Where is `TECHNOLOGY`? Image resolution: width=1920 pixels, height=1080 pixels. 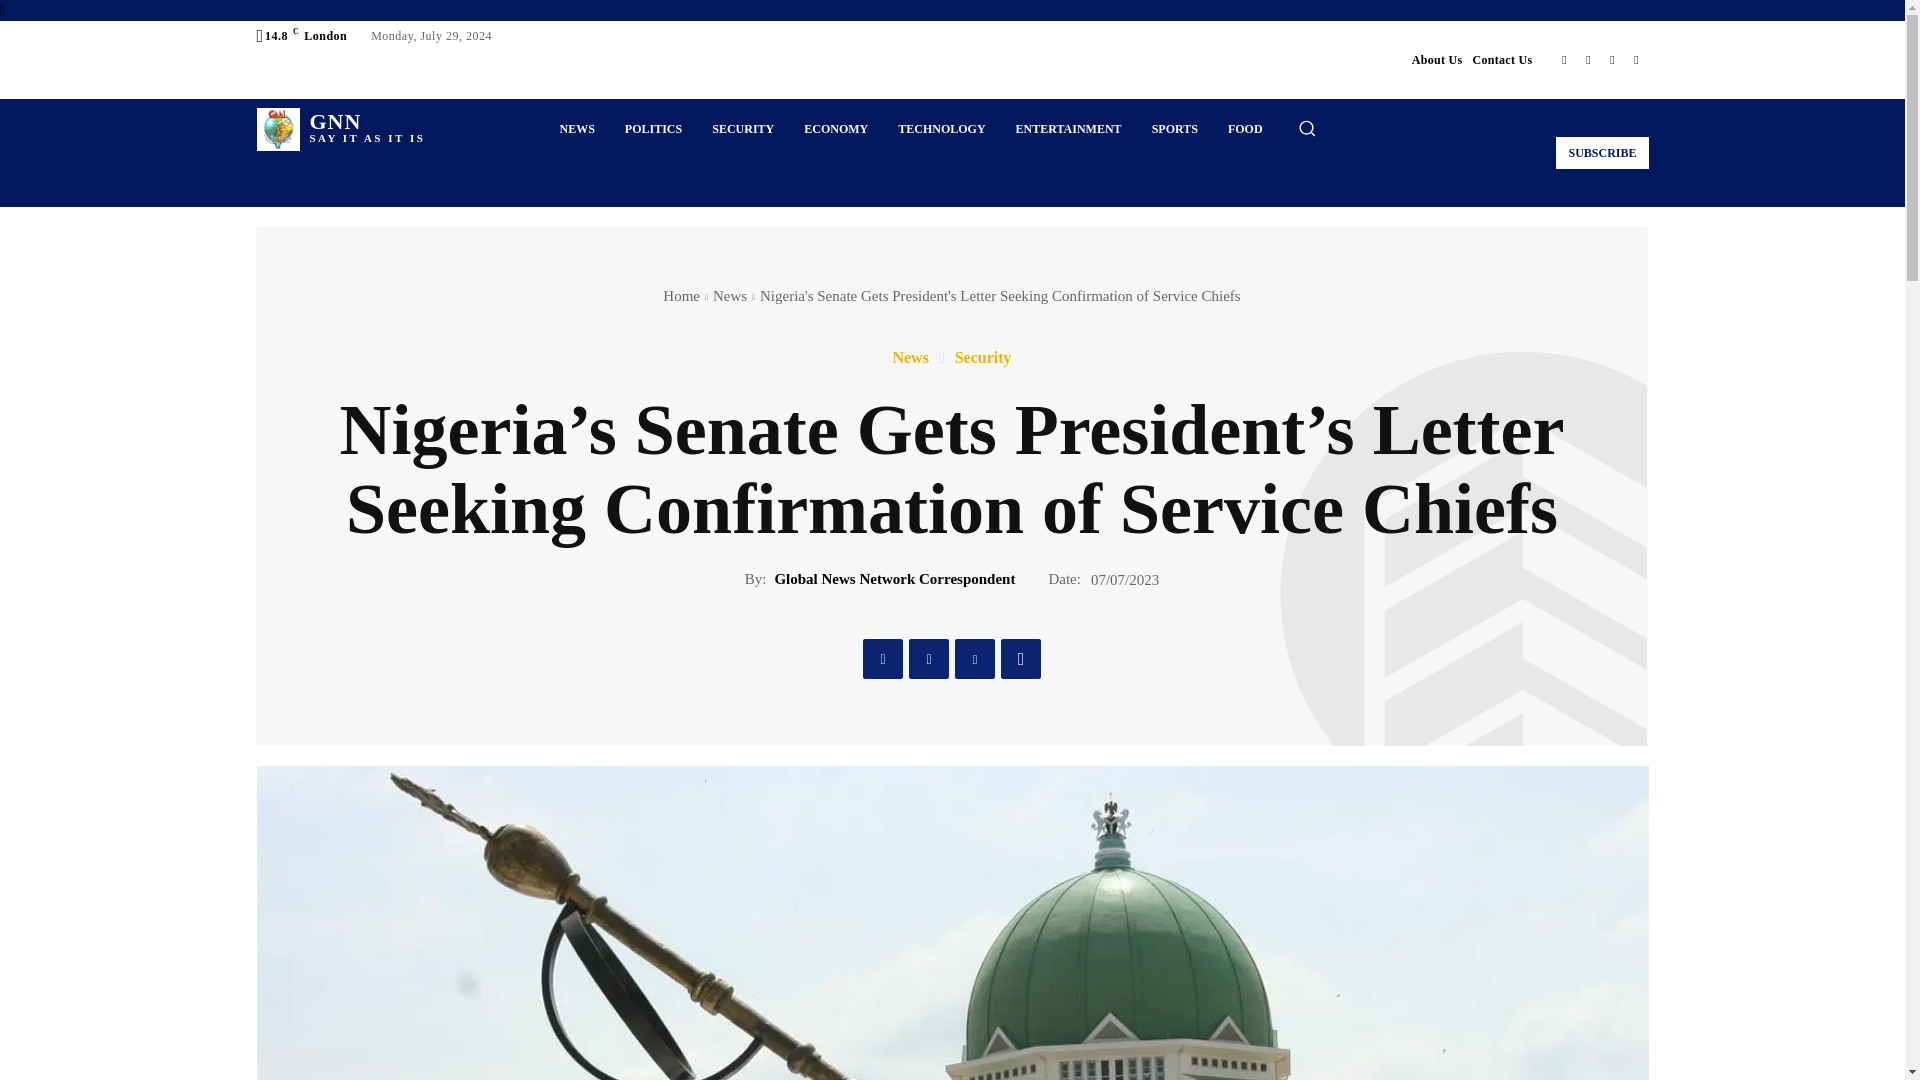
TECHNOLOGY is located at coordinates (942, 128).